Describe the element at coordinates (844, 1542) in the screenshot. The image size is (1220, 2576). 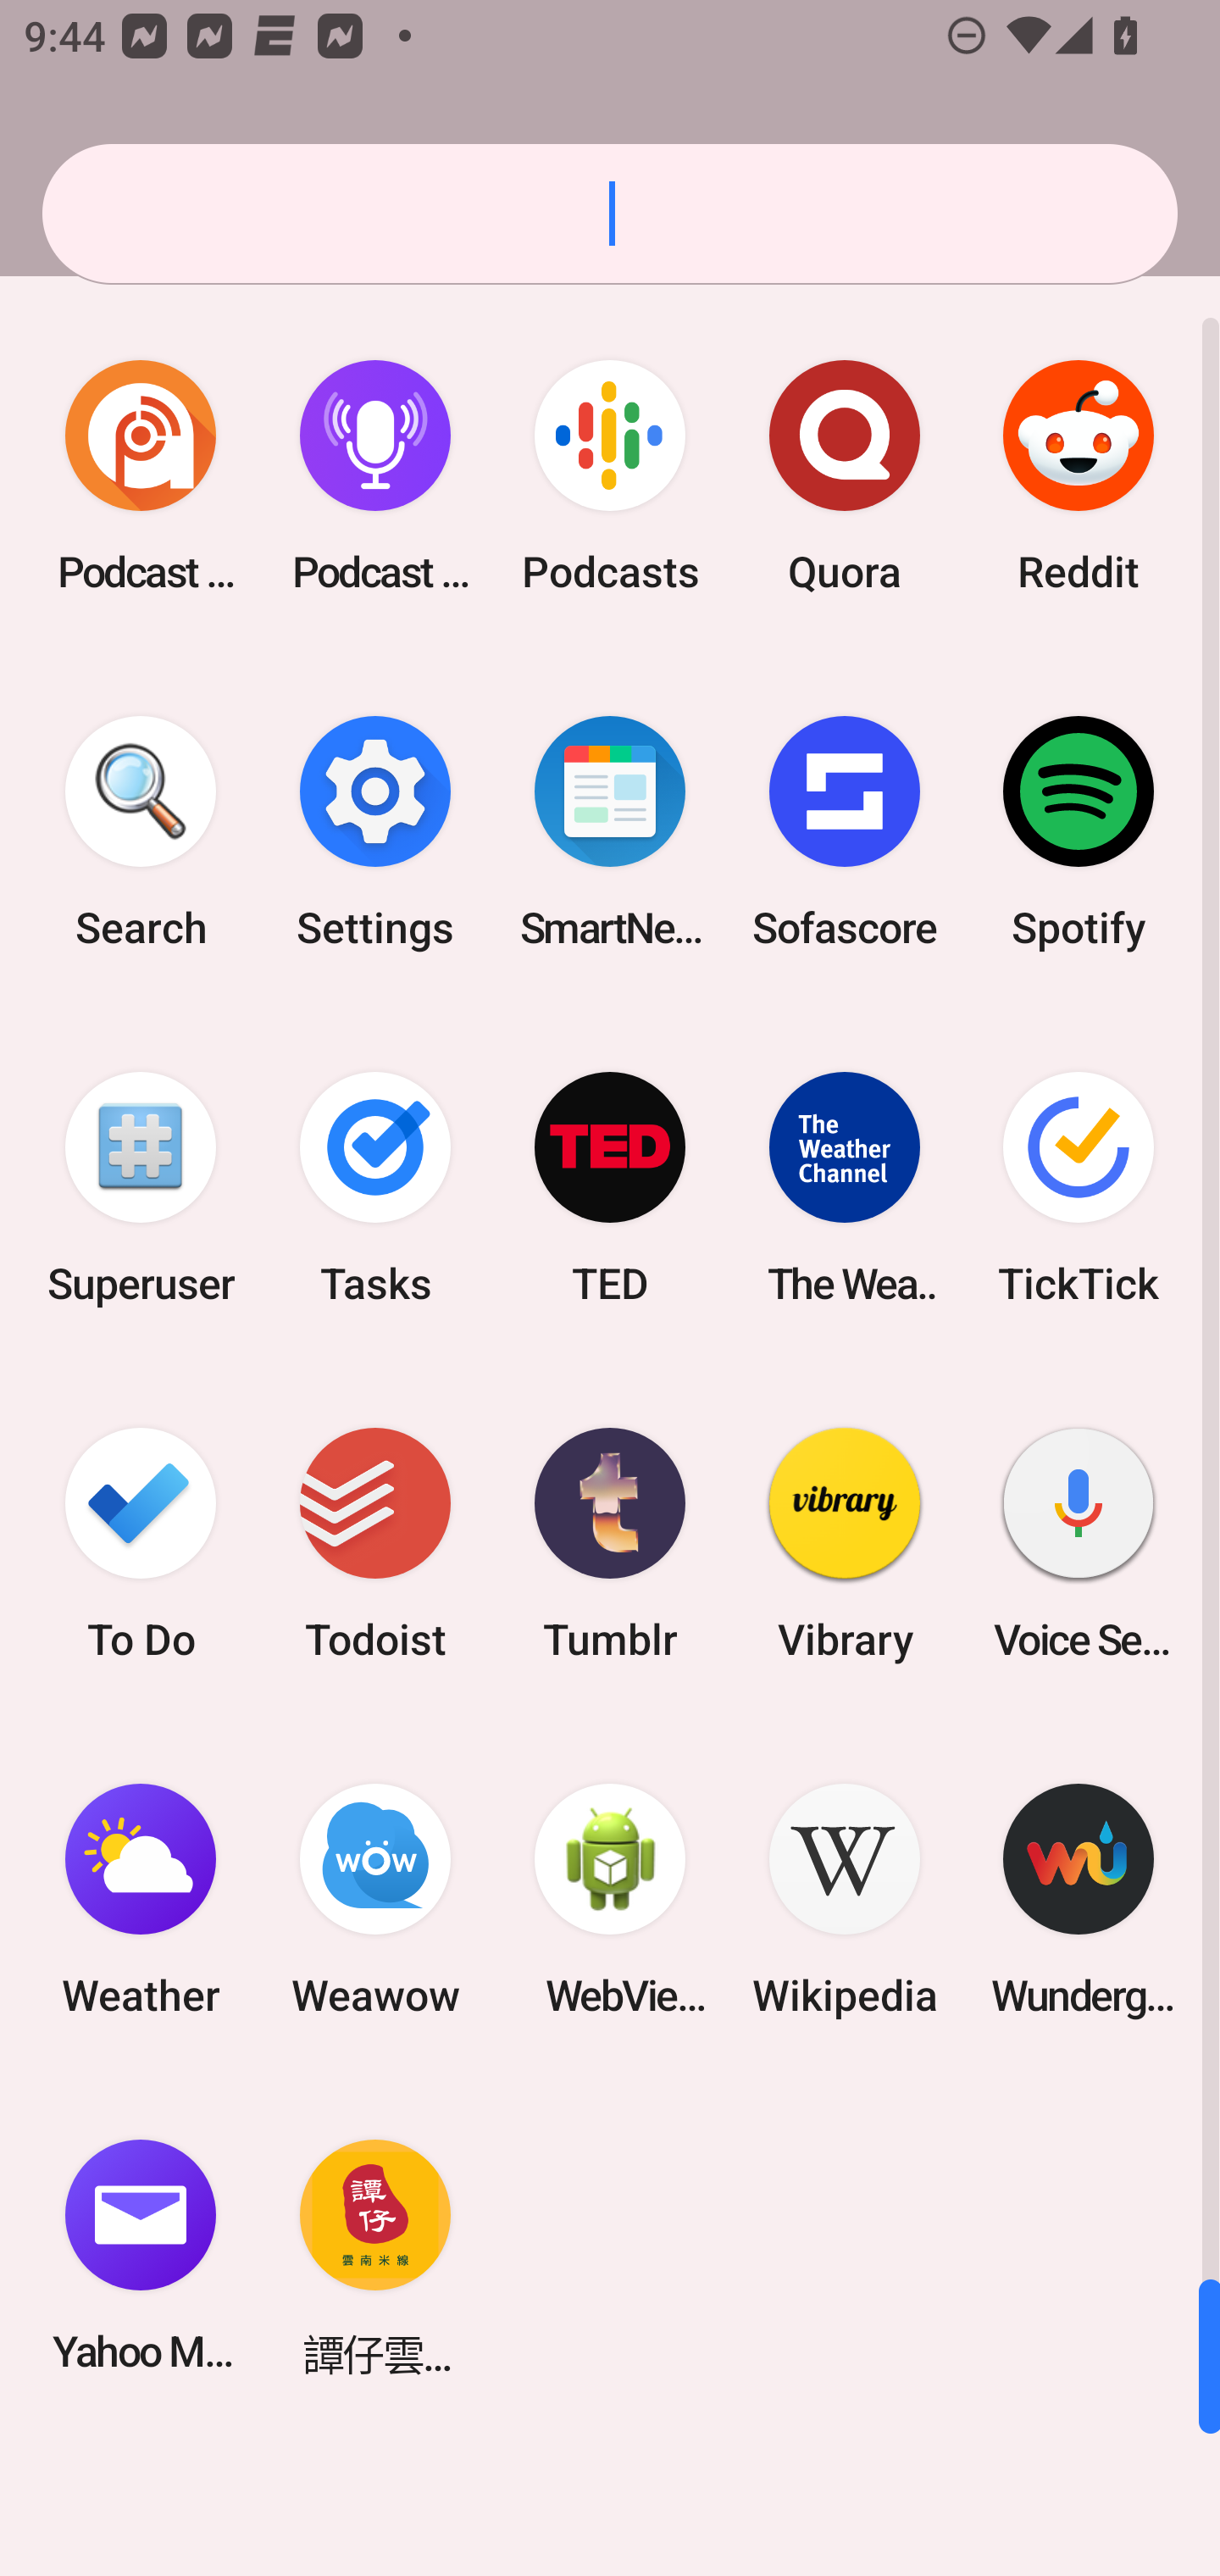
I see `Vibrary` at that location.